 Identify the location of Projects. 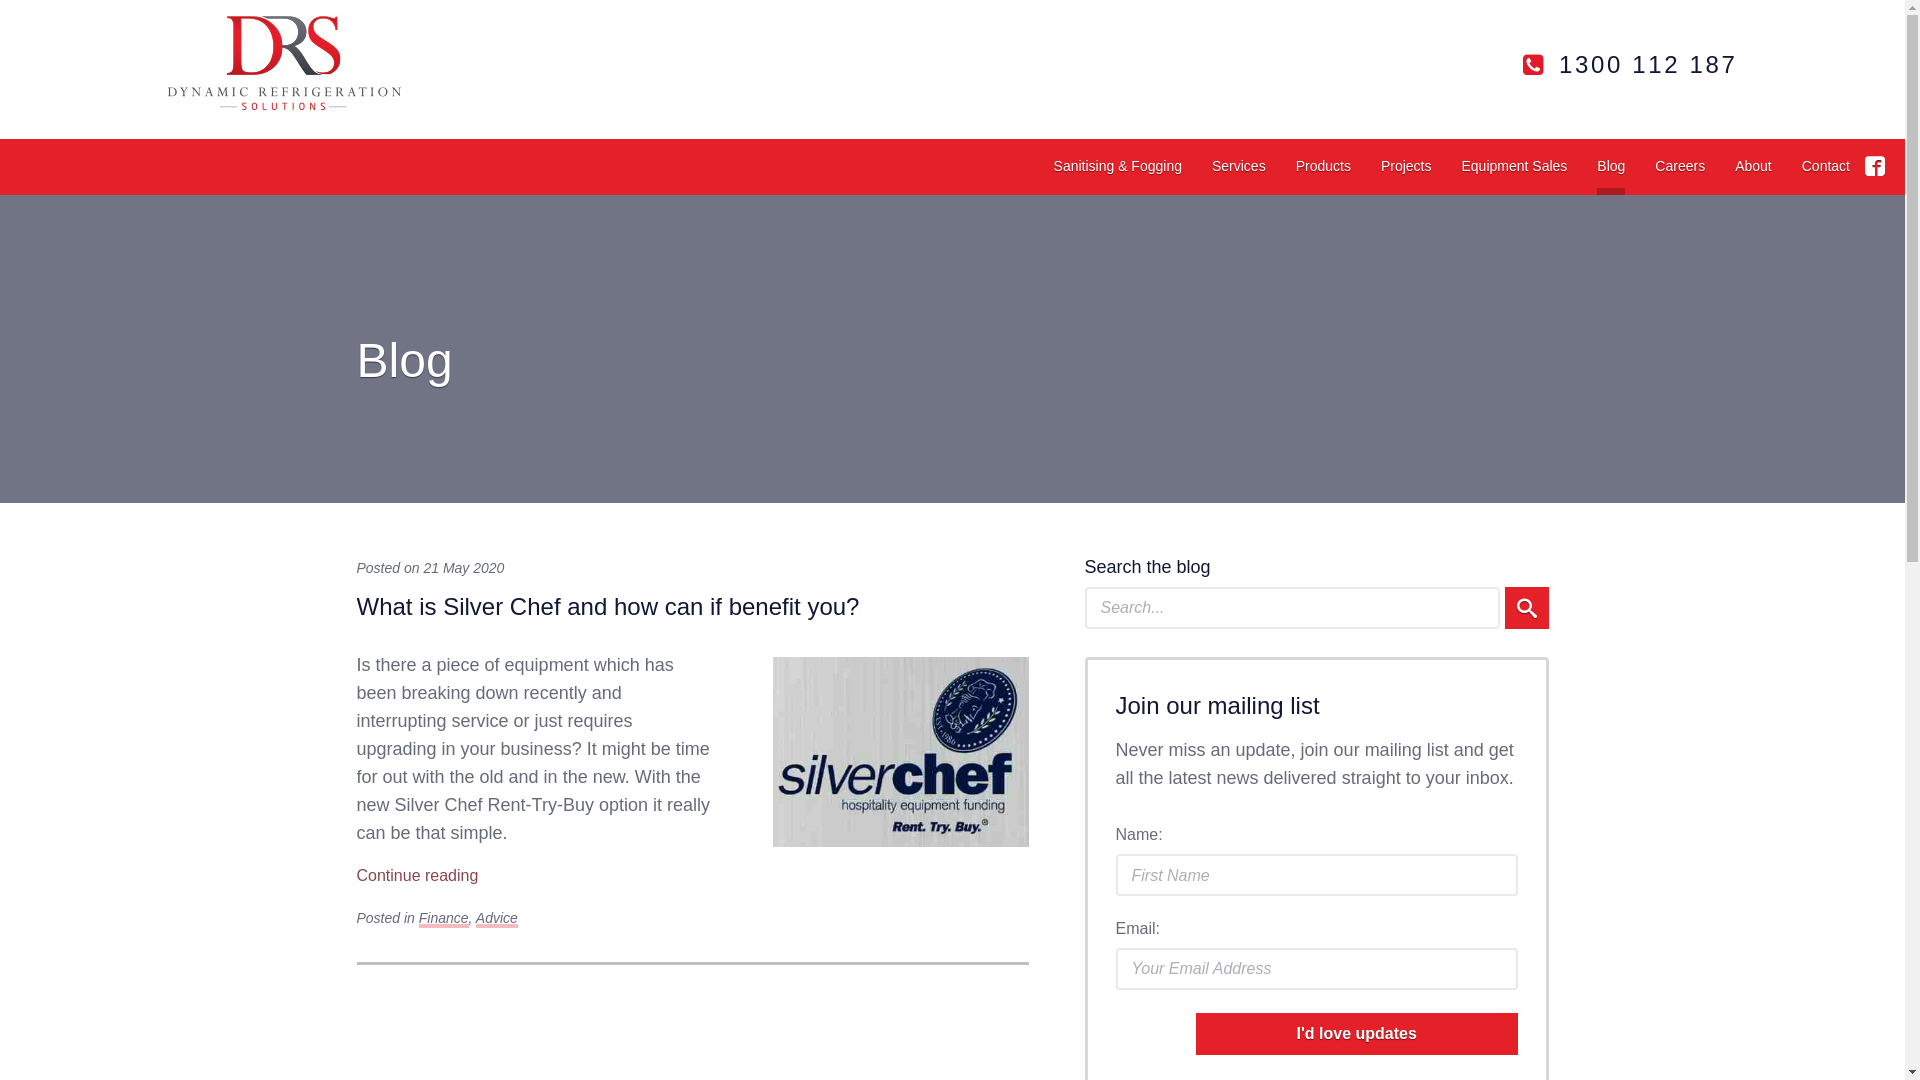
(1406, 167).